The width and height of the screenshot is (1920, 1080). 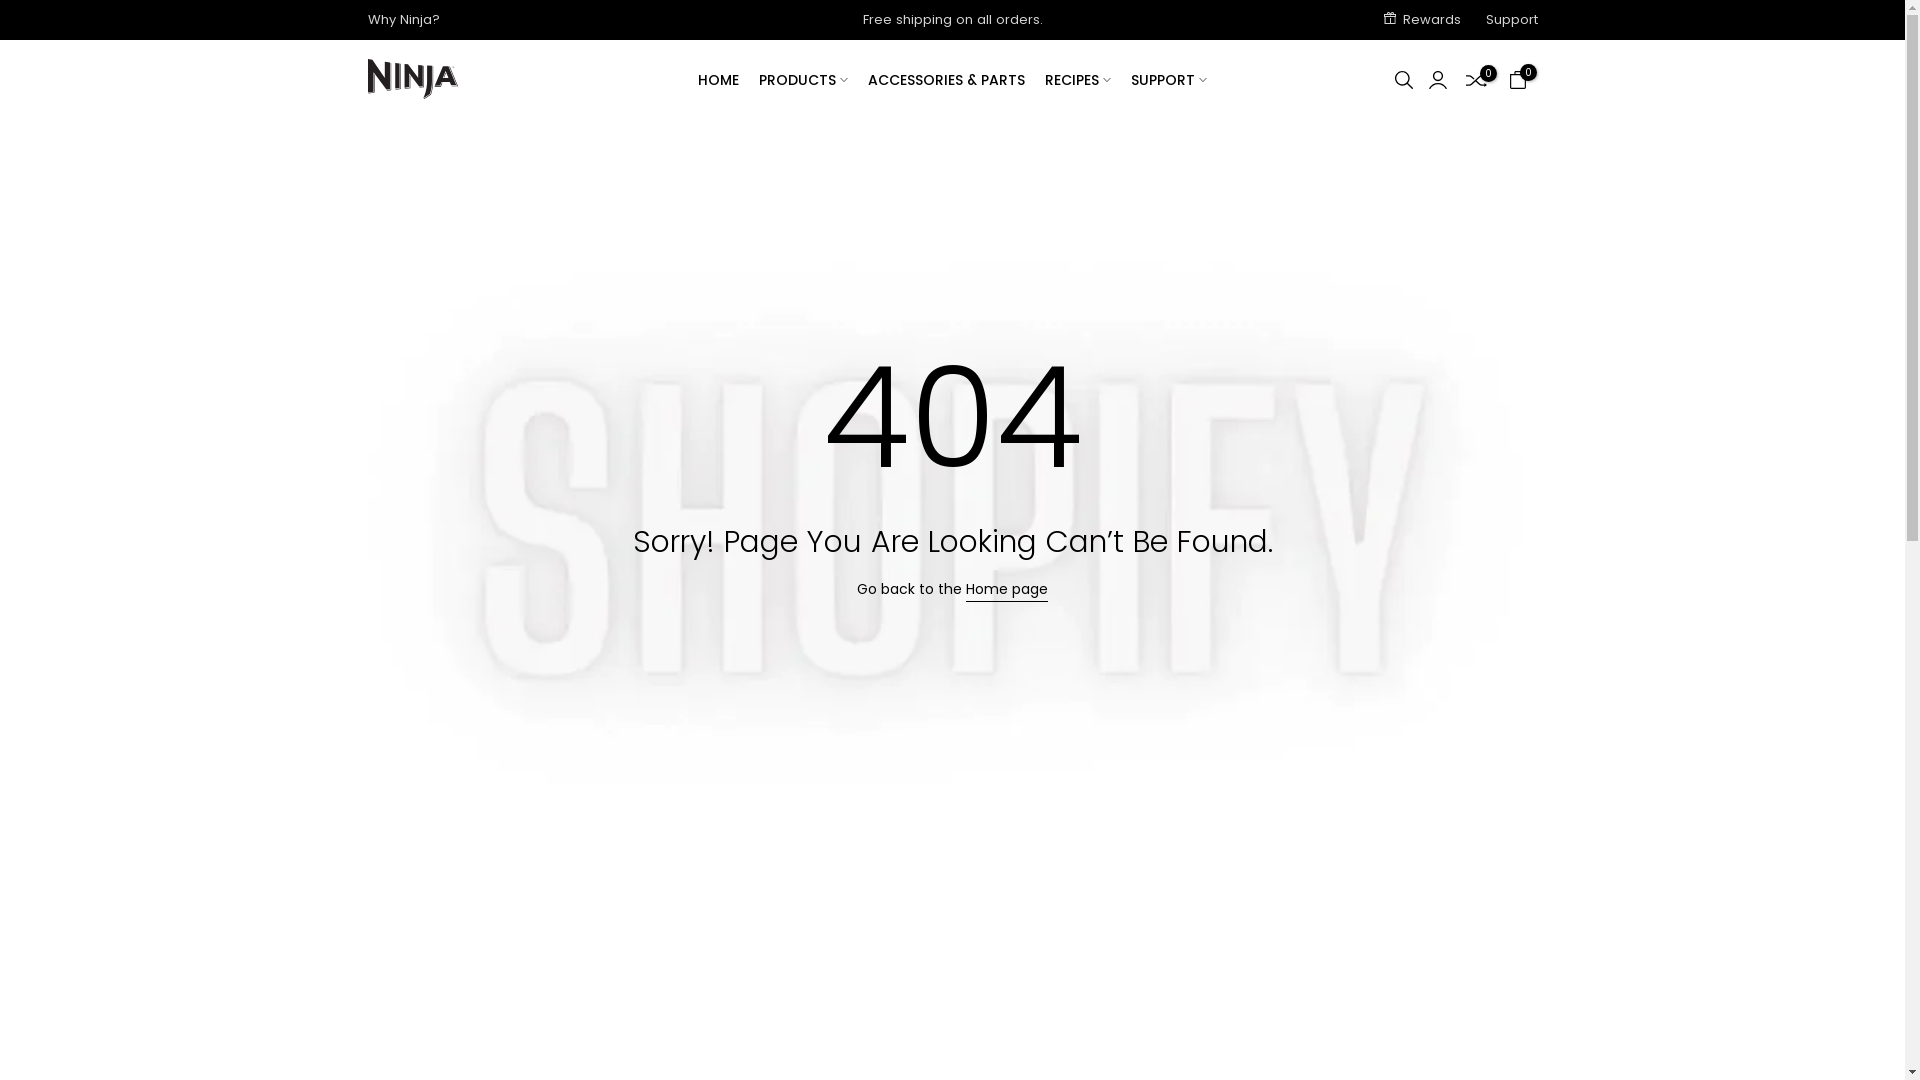 What do you see at coordinates (1164, 80) in the screenshot?
I see `SUPPORT` at bounding box center [1164, 80].